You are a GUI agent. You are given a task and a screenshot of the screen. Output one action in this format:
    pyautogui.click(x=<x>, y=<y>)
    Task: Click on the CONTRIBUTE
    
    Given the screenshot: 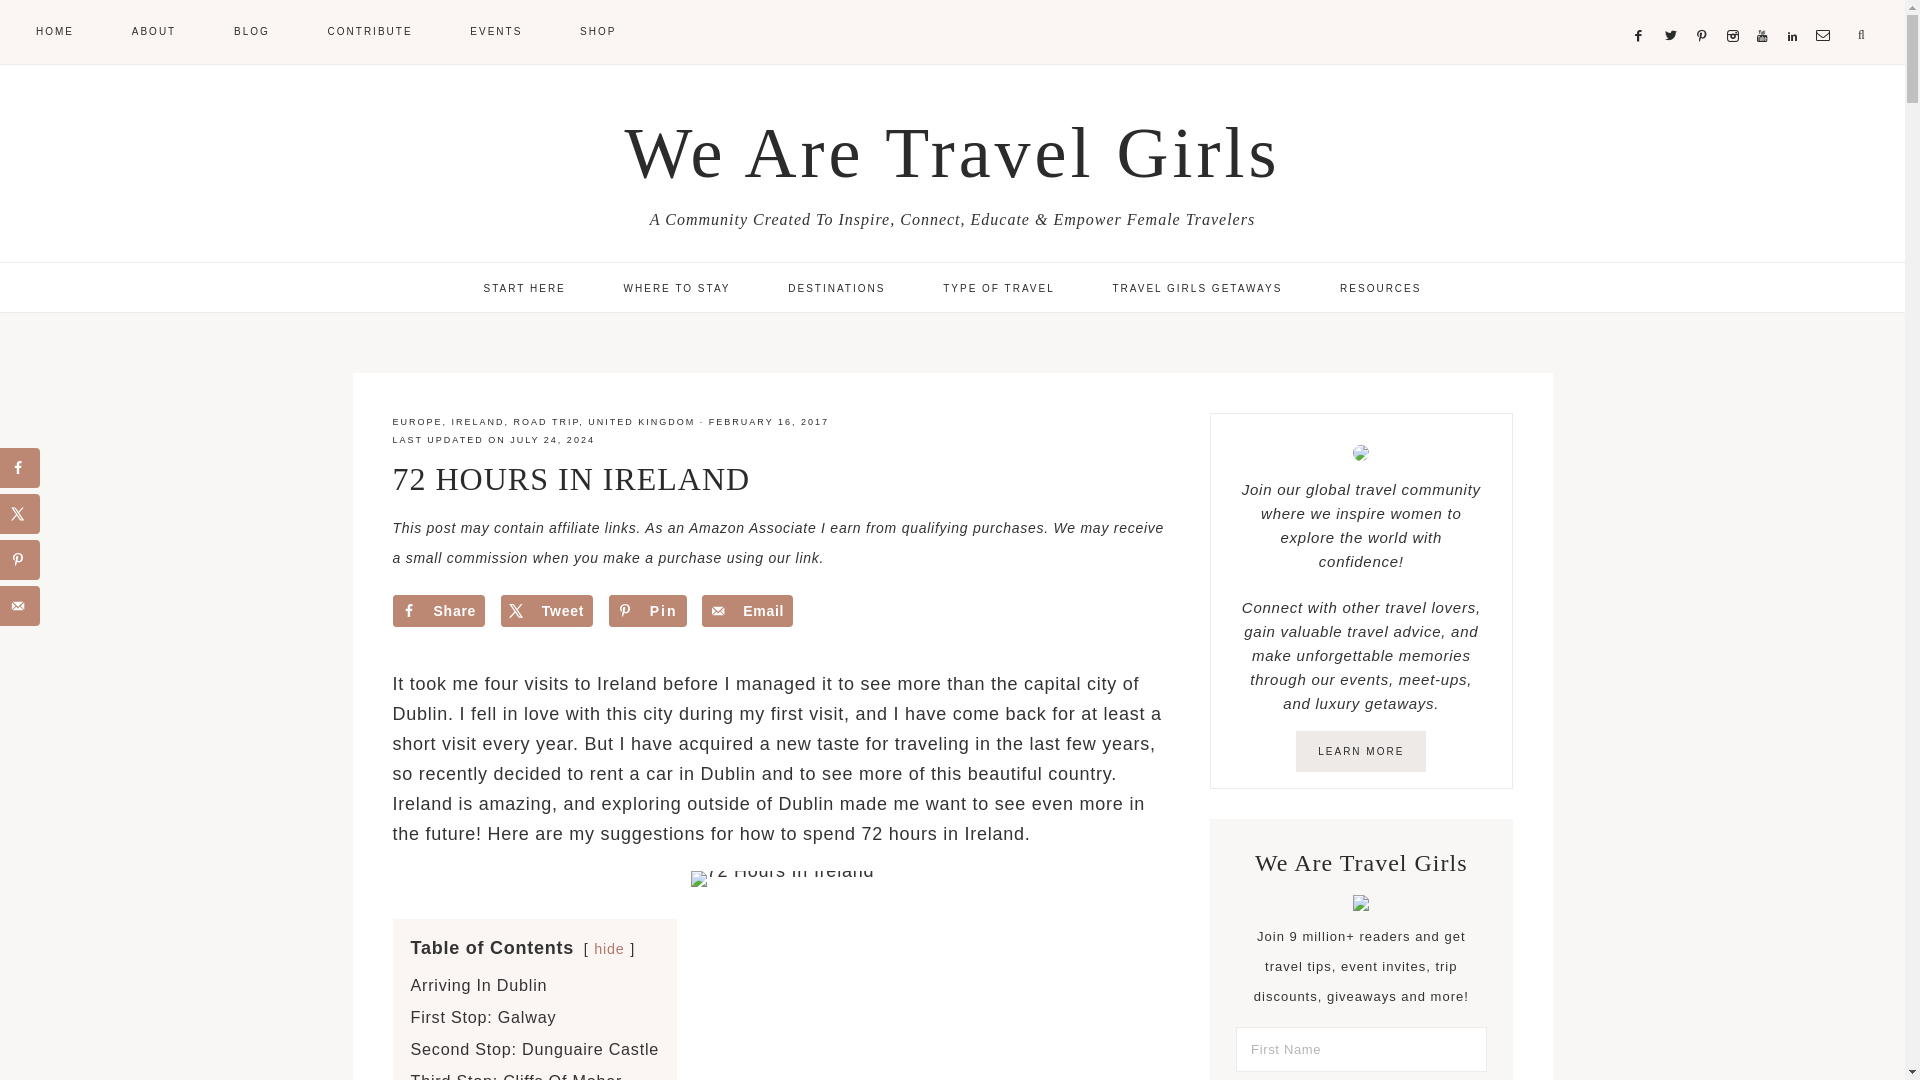 What is the action you would take?
    pyautogui.click(x=370, y=30)
    